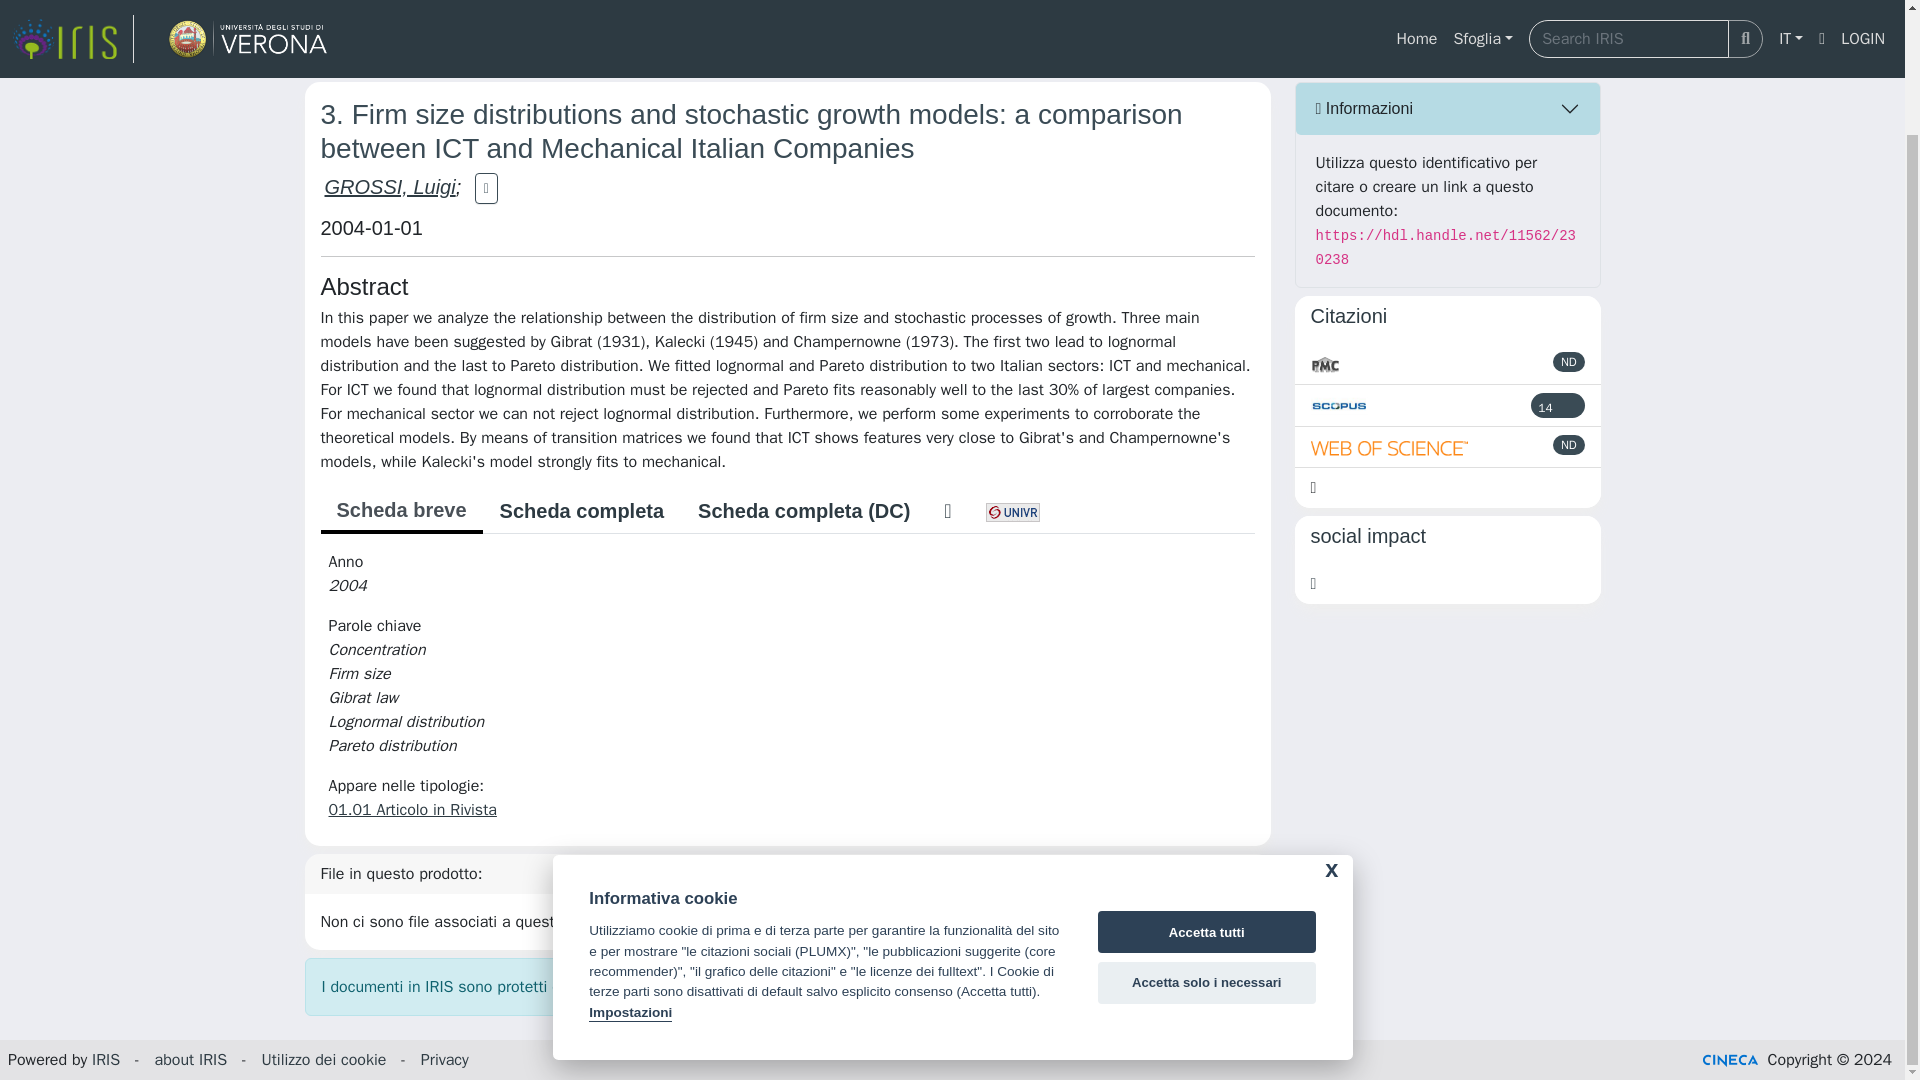  Describe the element at coordinates (561, 54) in the screenshot. I see `01 Contributo in rivista` at that location.